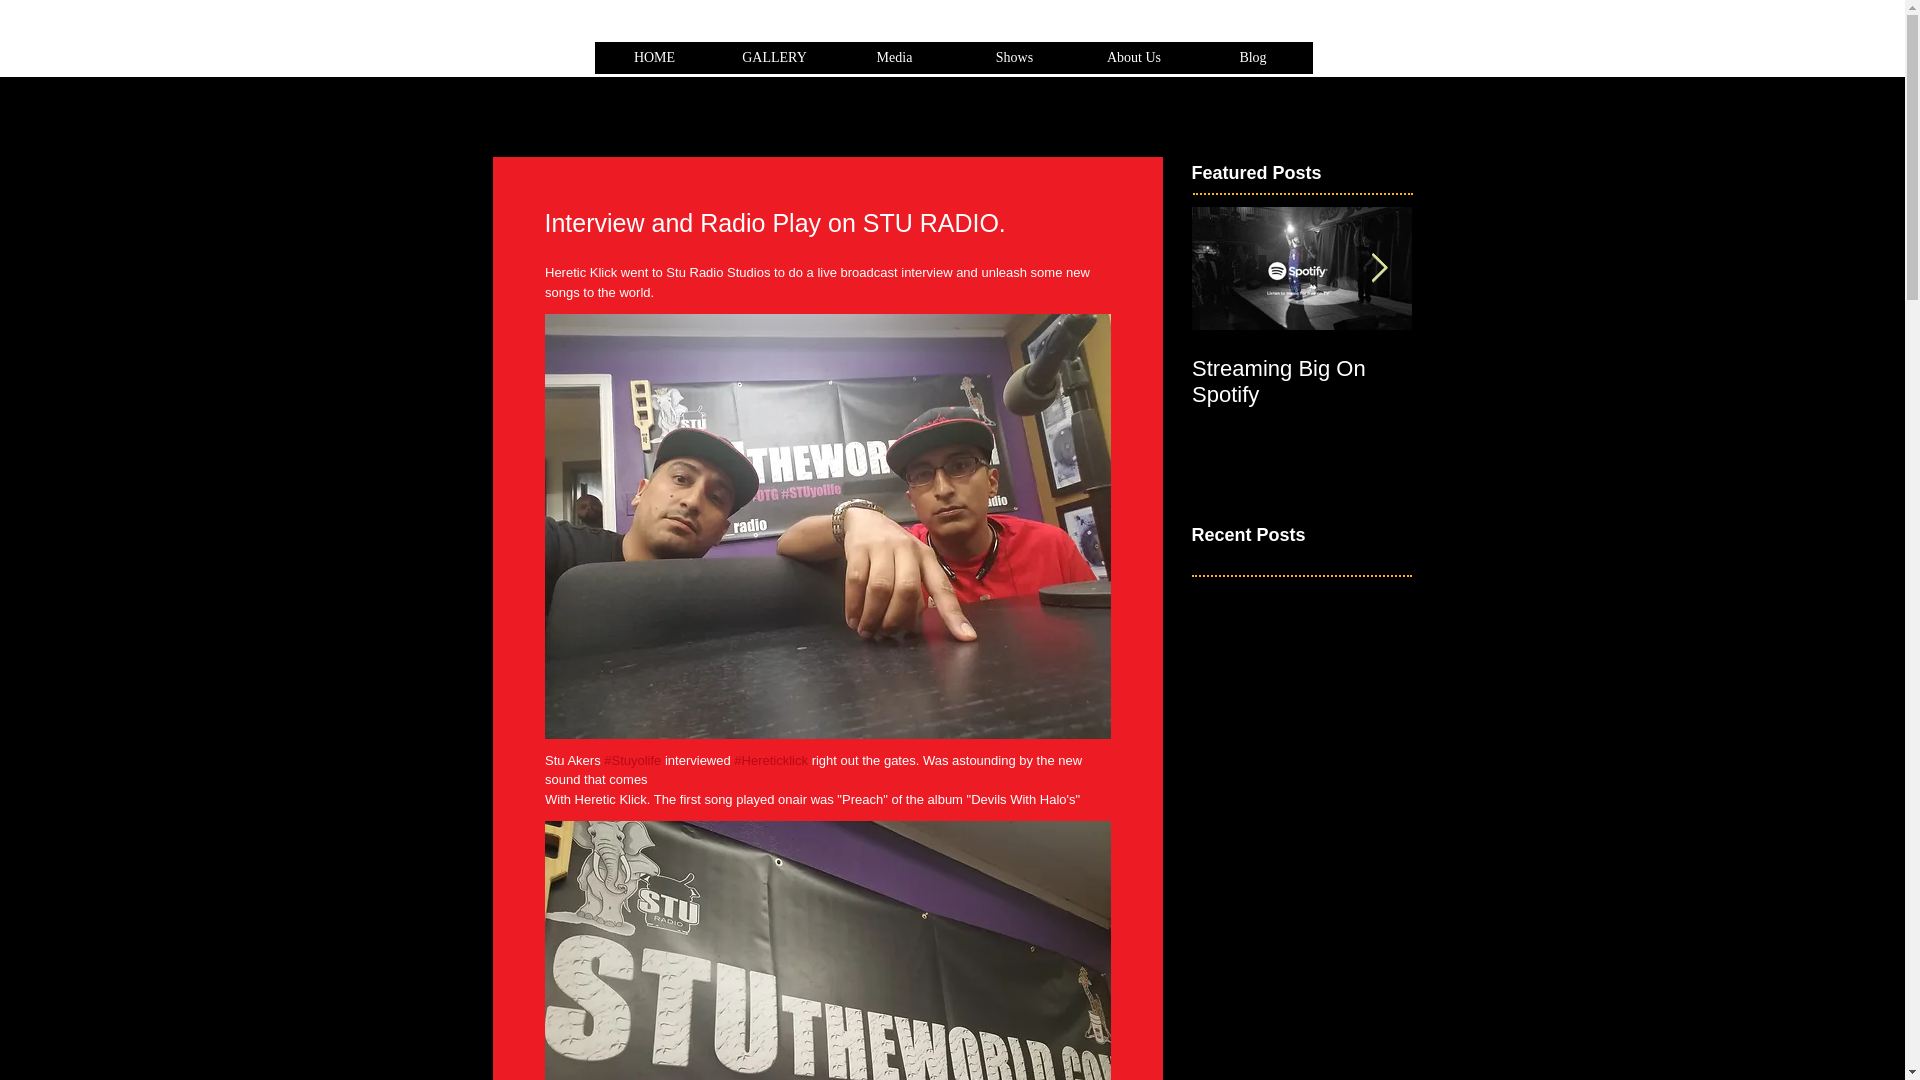 This screenshot has width=1920, height=1080. Describe the element at coordinates (1522, 382) in the screenshot. I see `Smoking out The Cannabis Cup 2017` at that location.